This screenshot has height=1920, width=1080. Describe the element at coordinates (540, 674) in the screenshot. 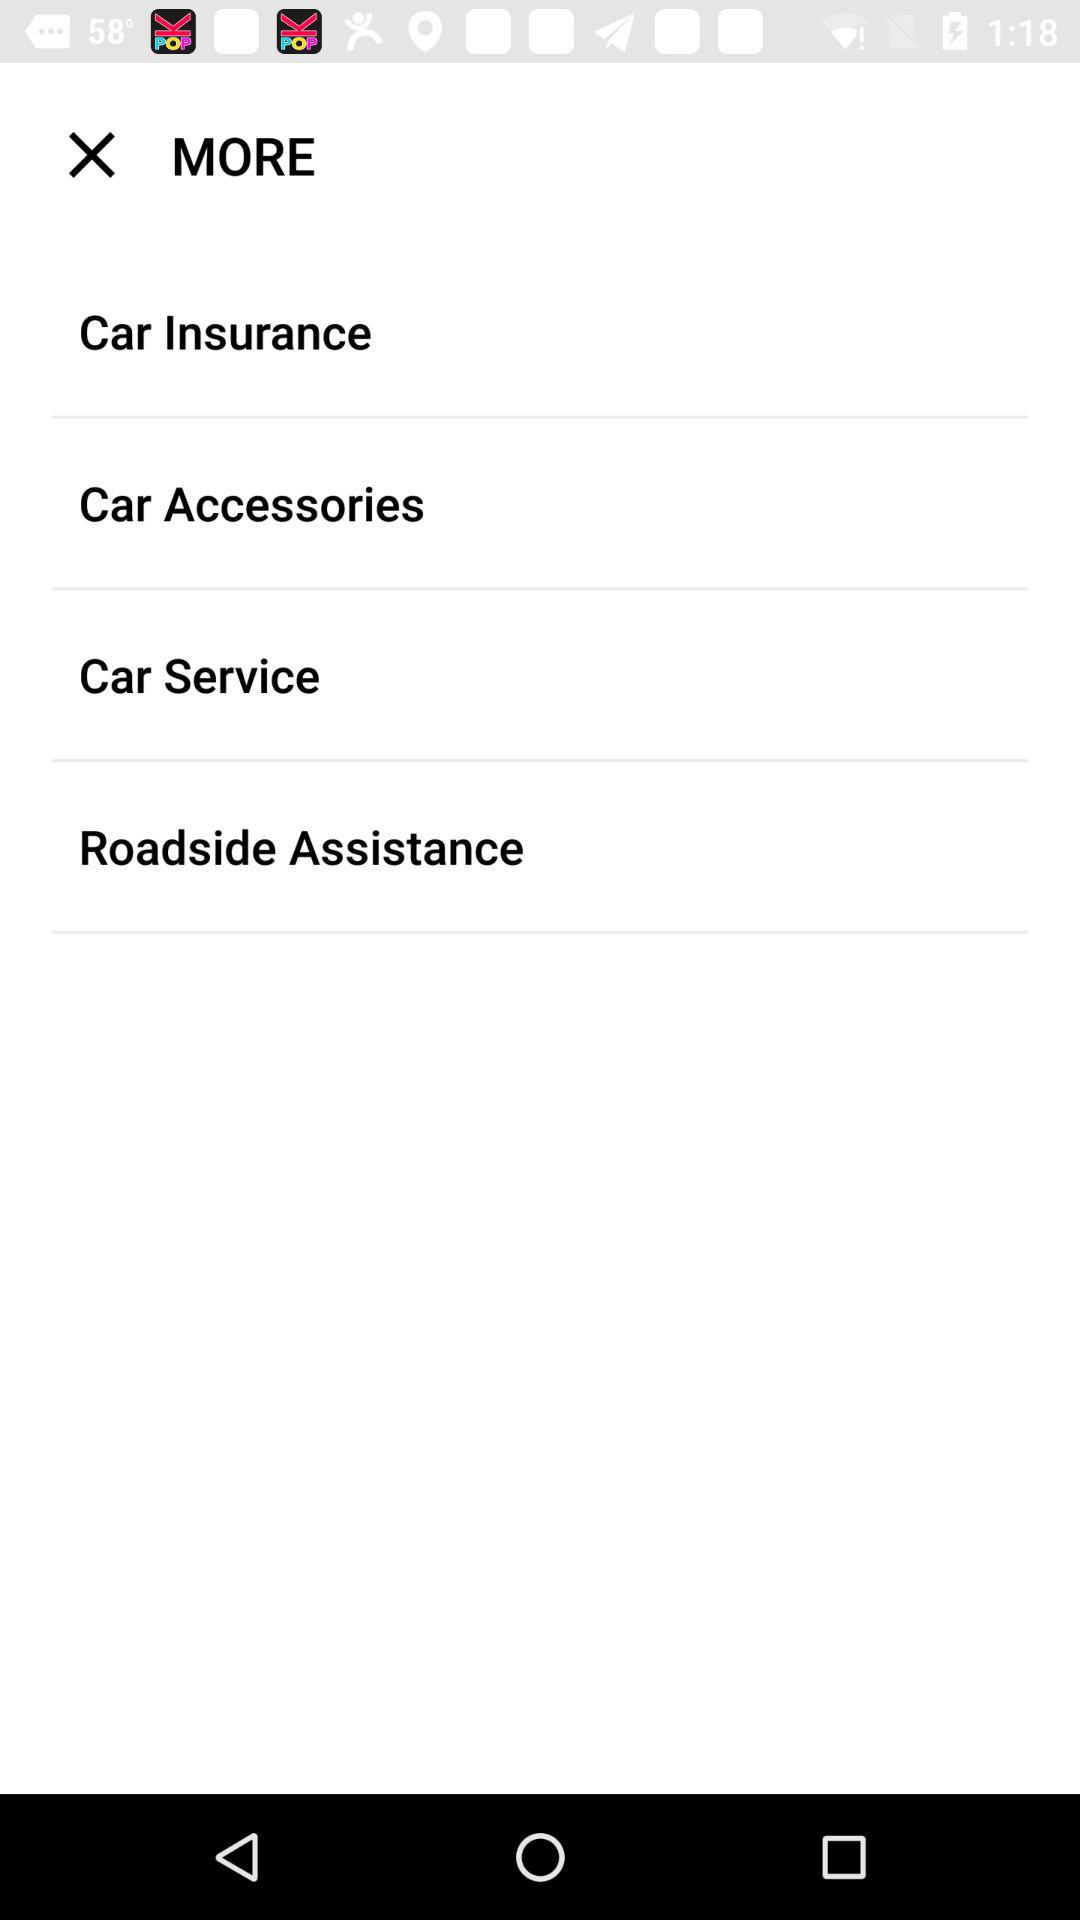

I see `select car service item` at that location.